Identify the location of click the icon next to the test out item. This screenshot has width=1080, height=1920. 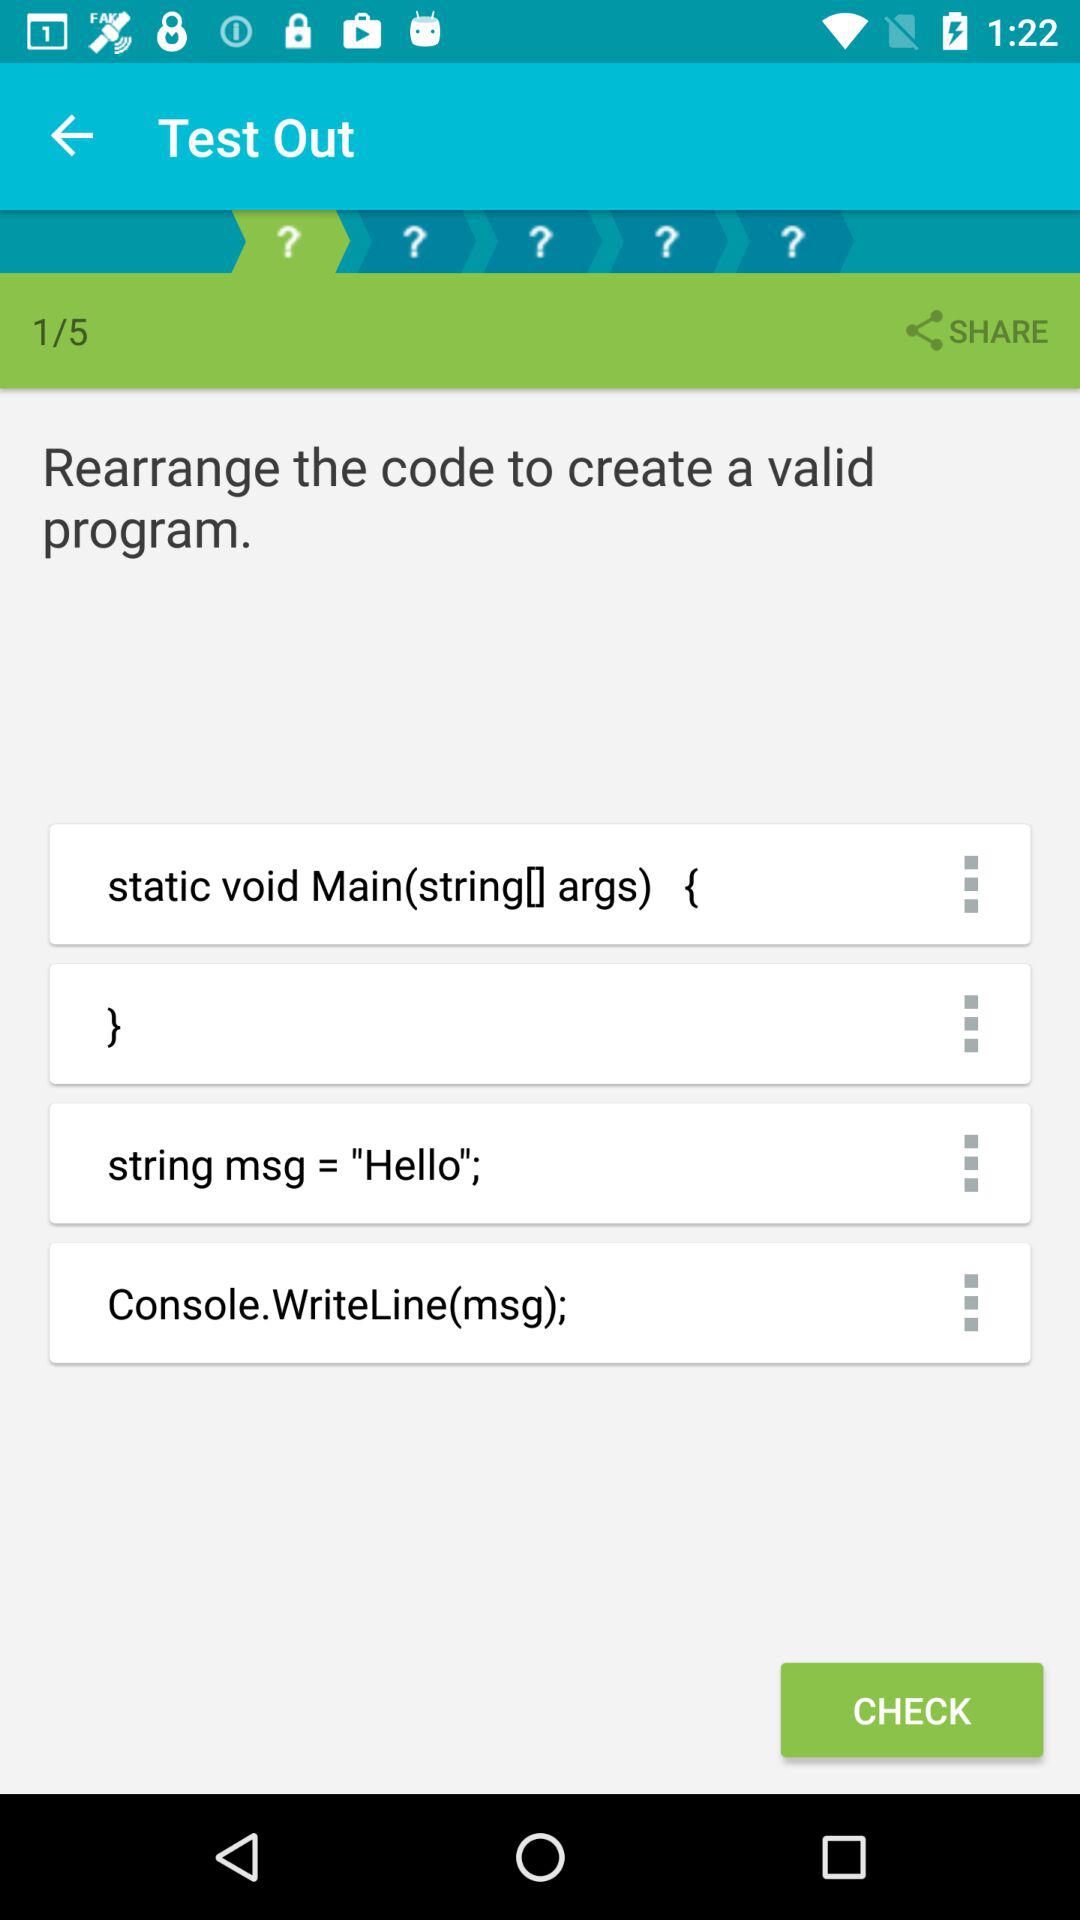
(73, 136).